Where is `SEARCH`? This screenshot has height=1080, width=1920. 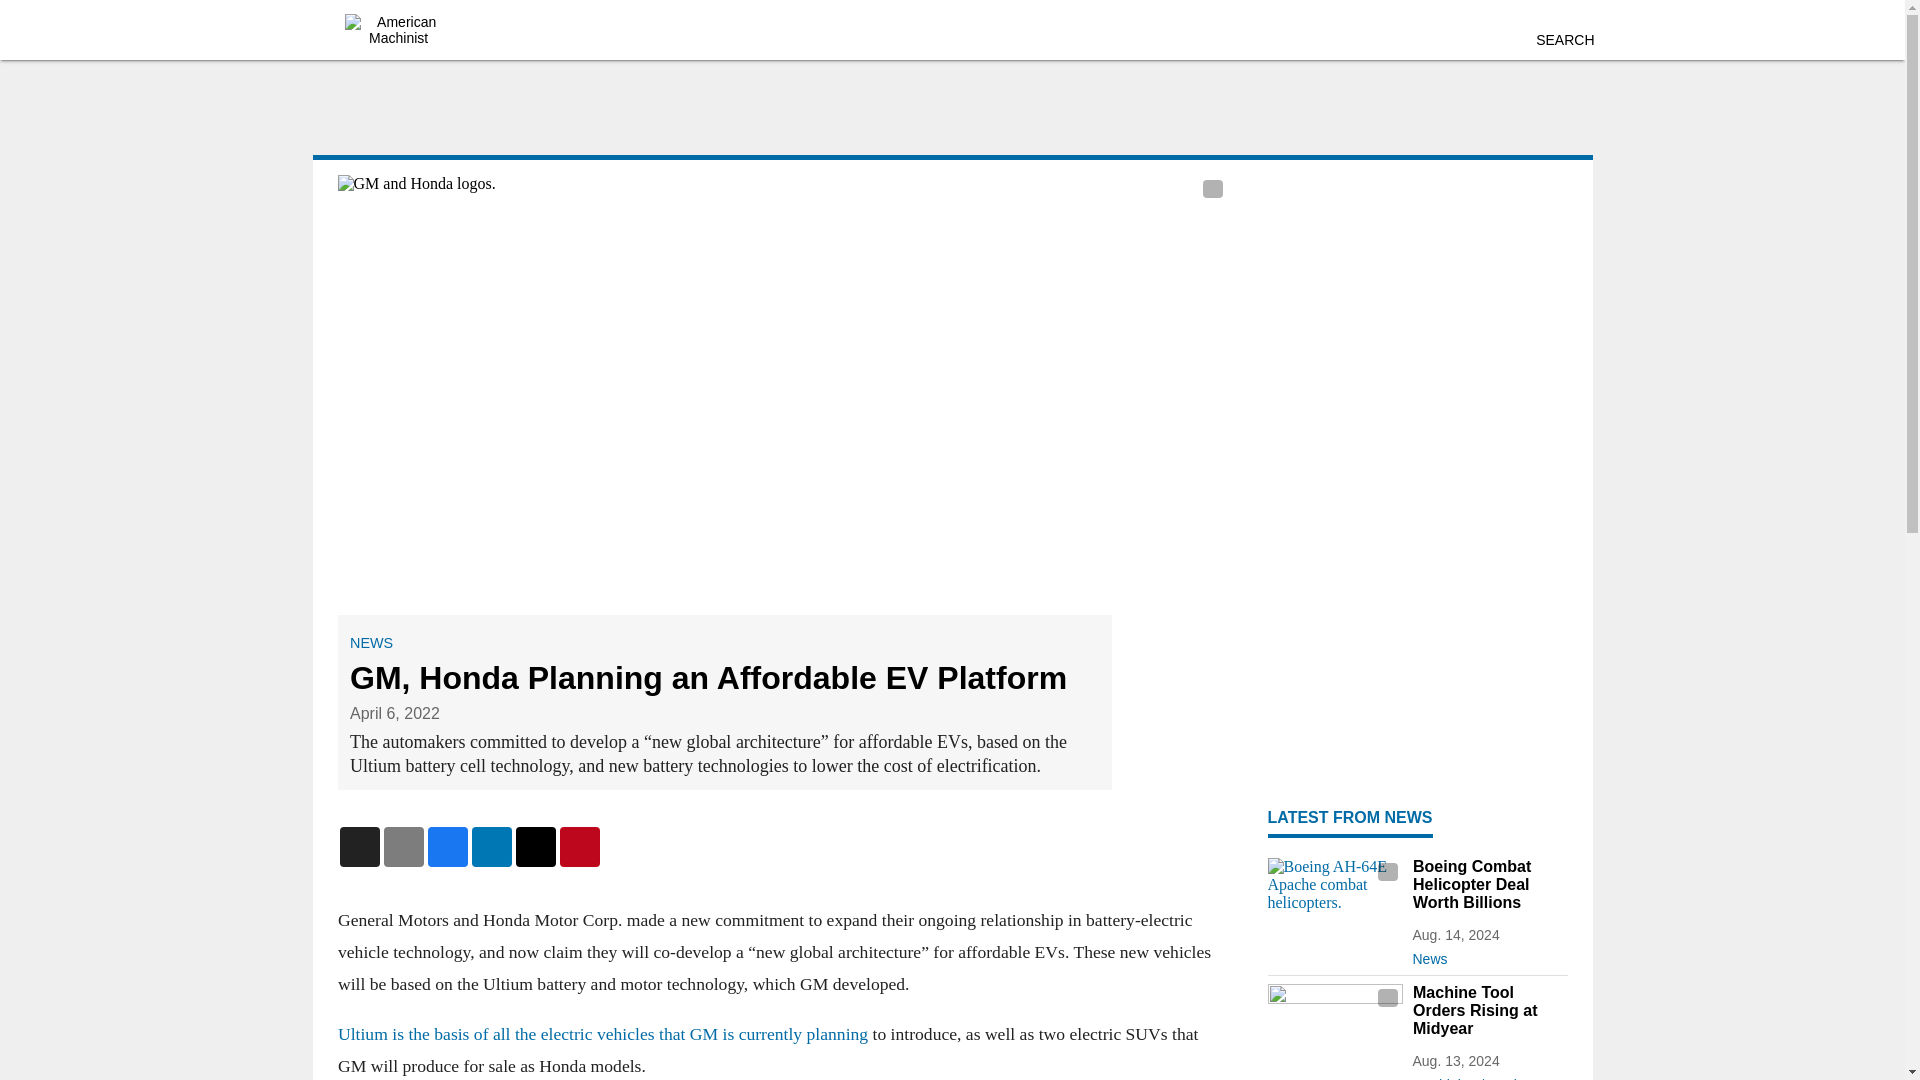
SEARCH is located at coordinates (1564, 40).